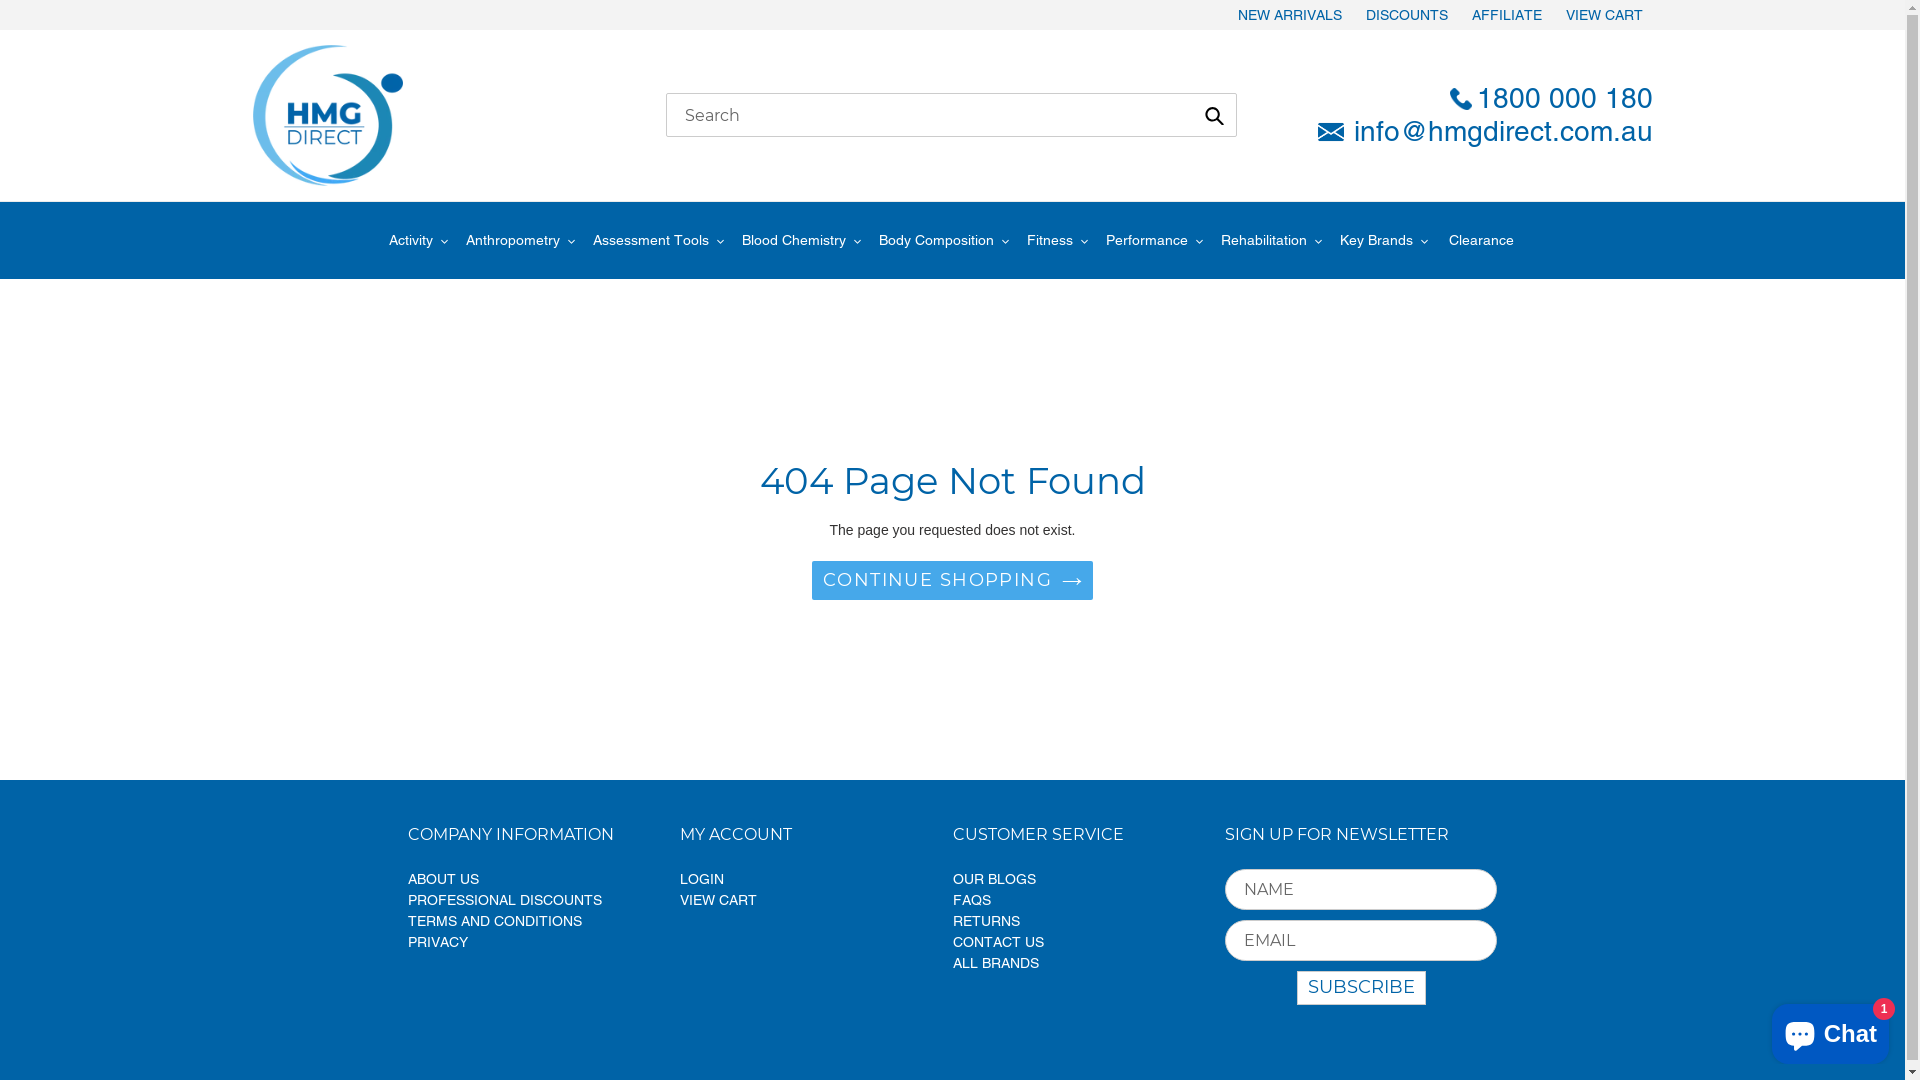  I want to click on VIEW CART, so click(718, 900).